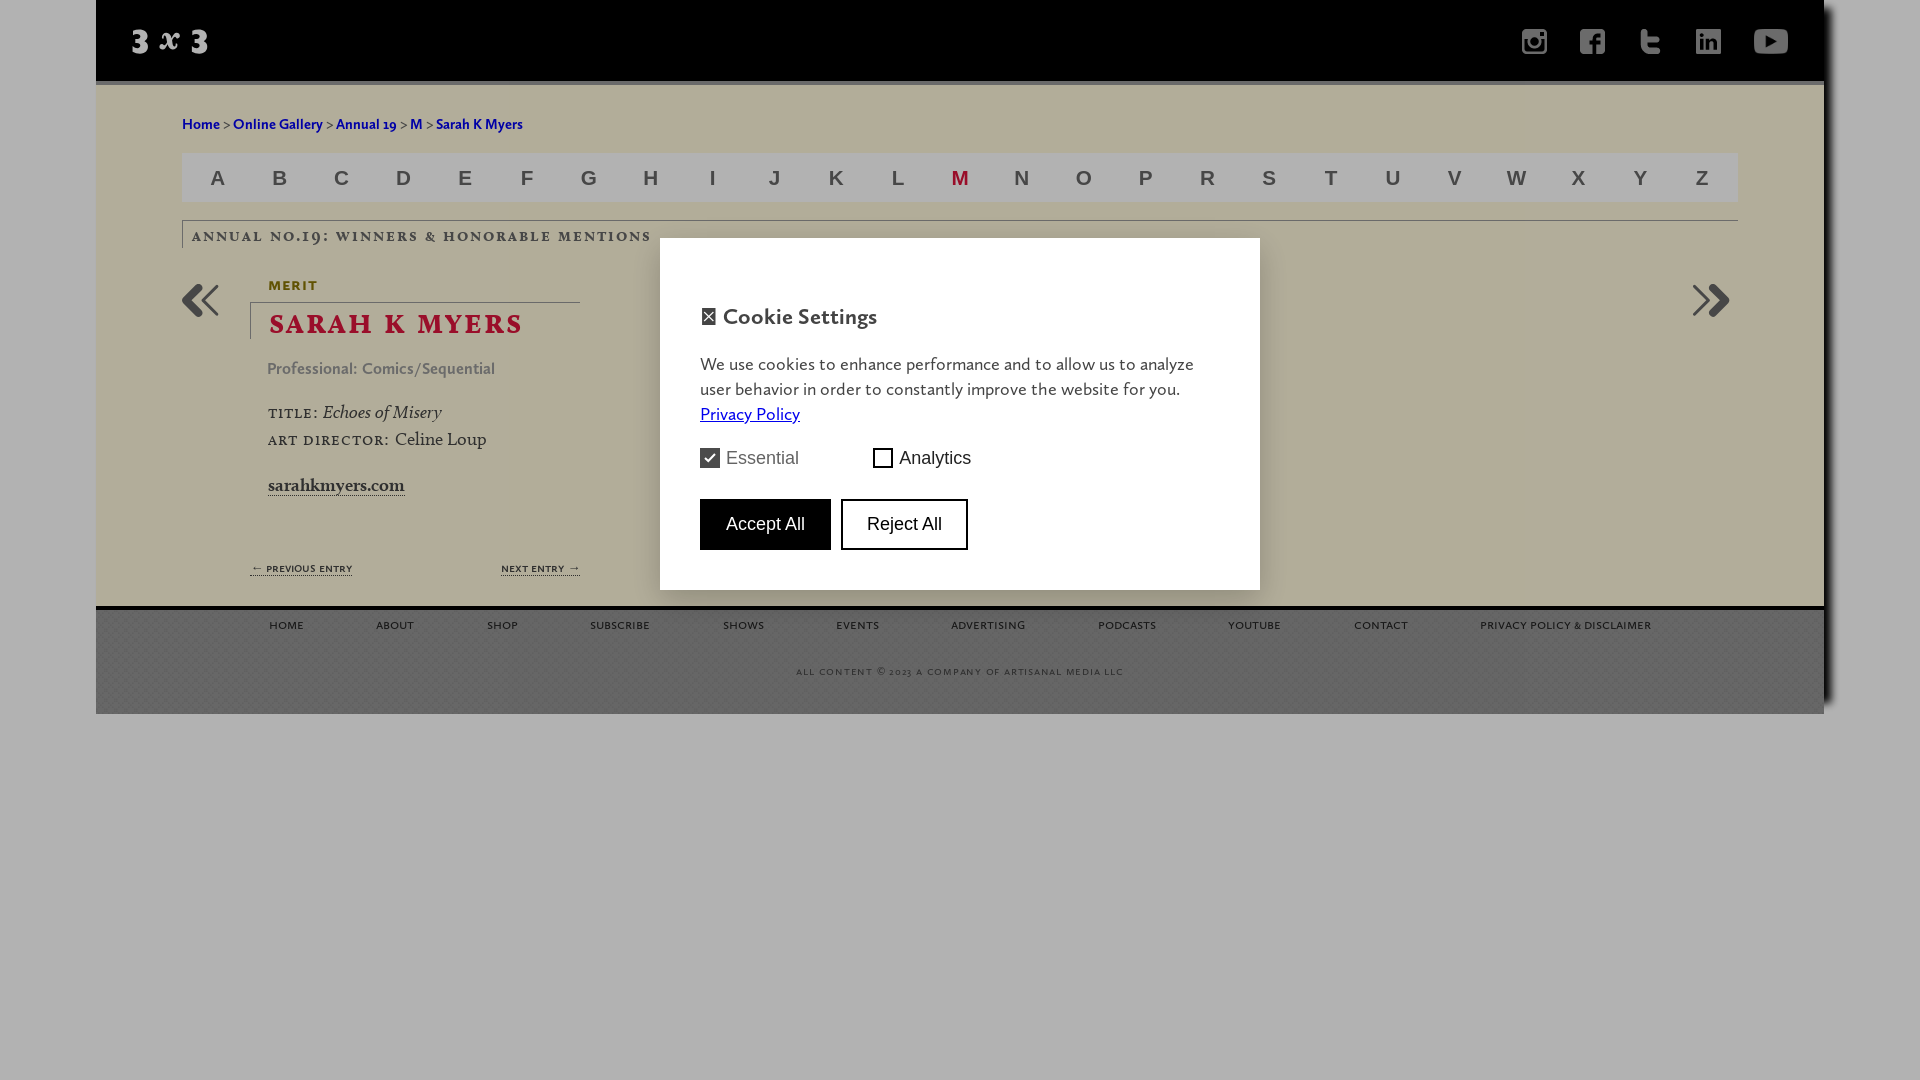  Describe the element at coordinates (480, 124) in the screenshot. I see `Sarah K Myers` at that location.